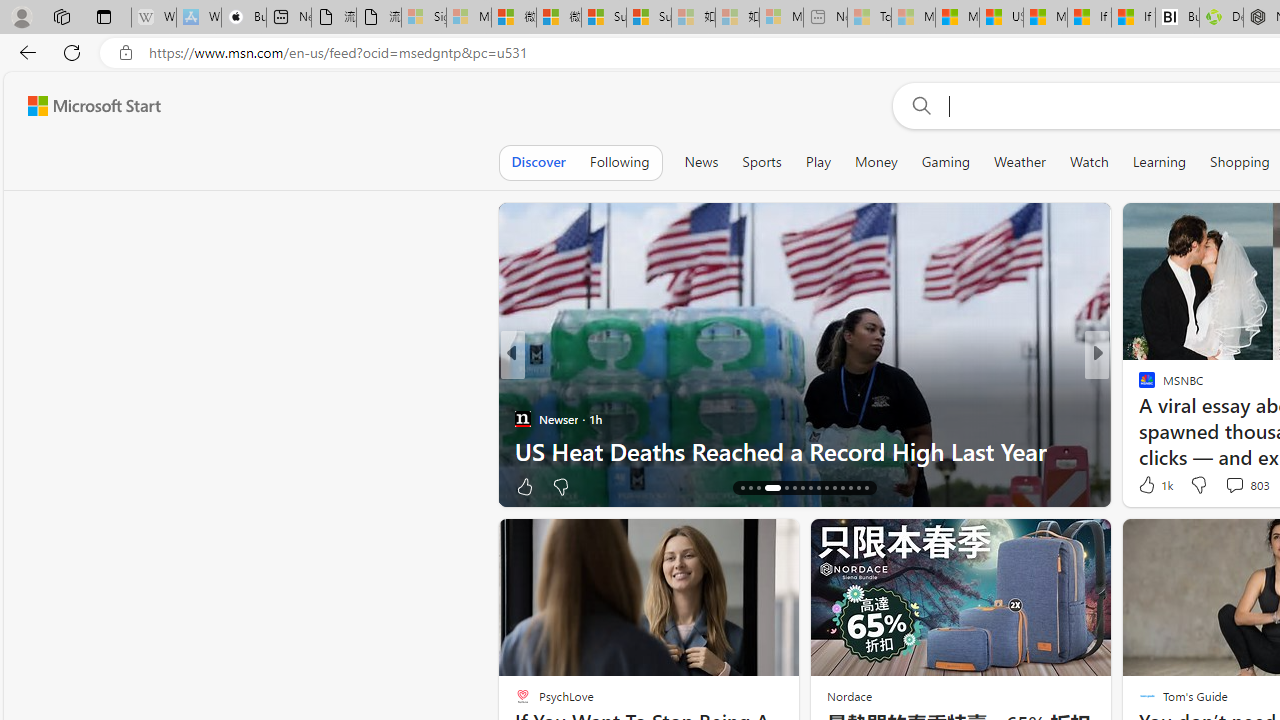 Image resolution: width=1280 pixels, height=720 pixels. Describe the element at coordinates (1138, 418) in the screenshot. I see `Reader's Digest` at that location.